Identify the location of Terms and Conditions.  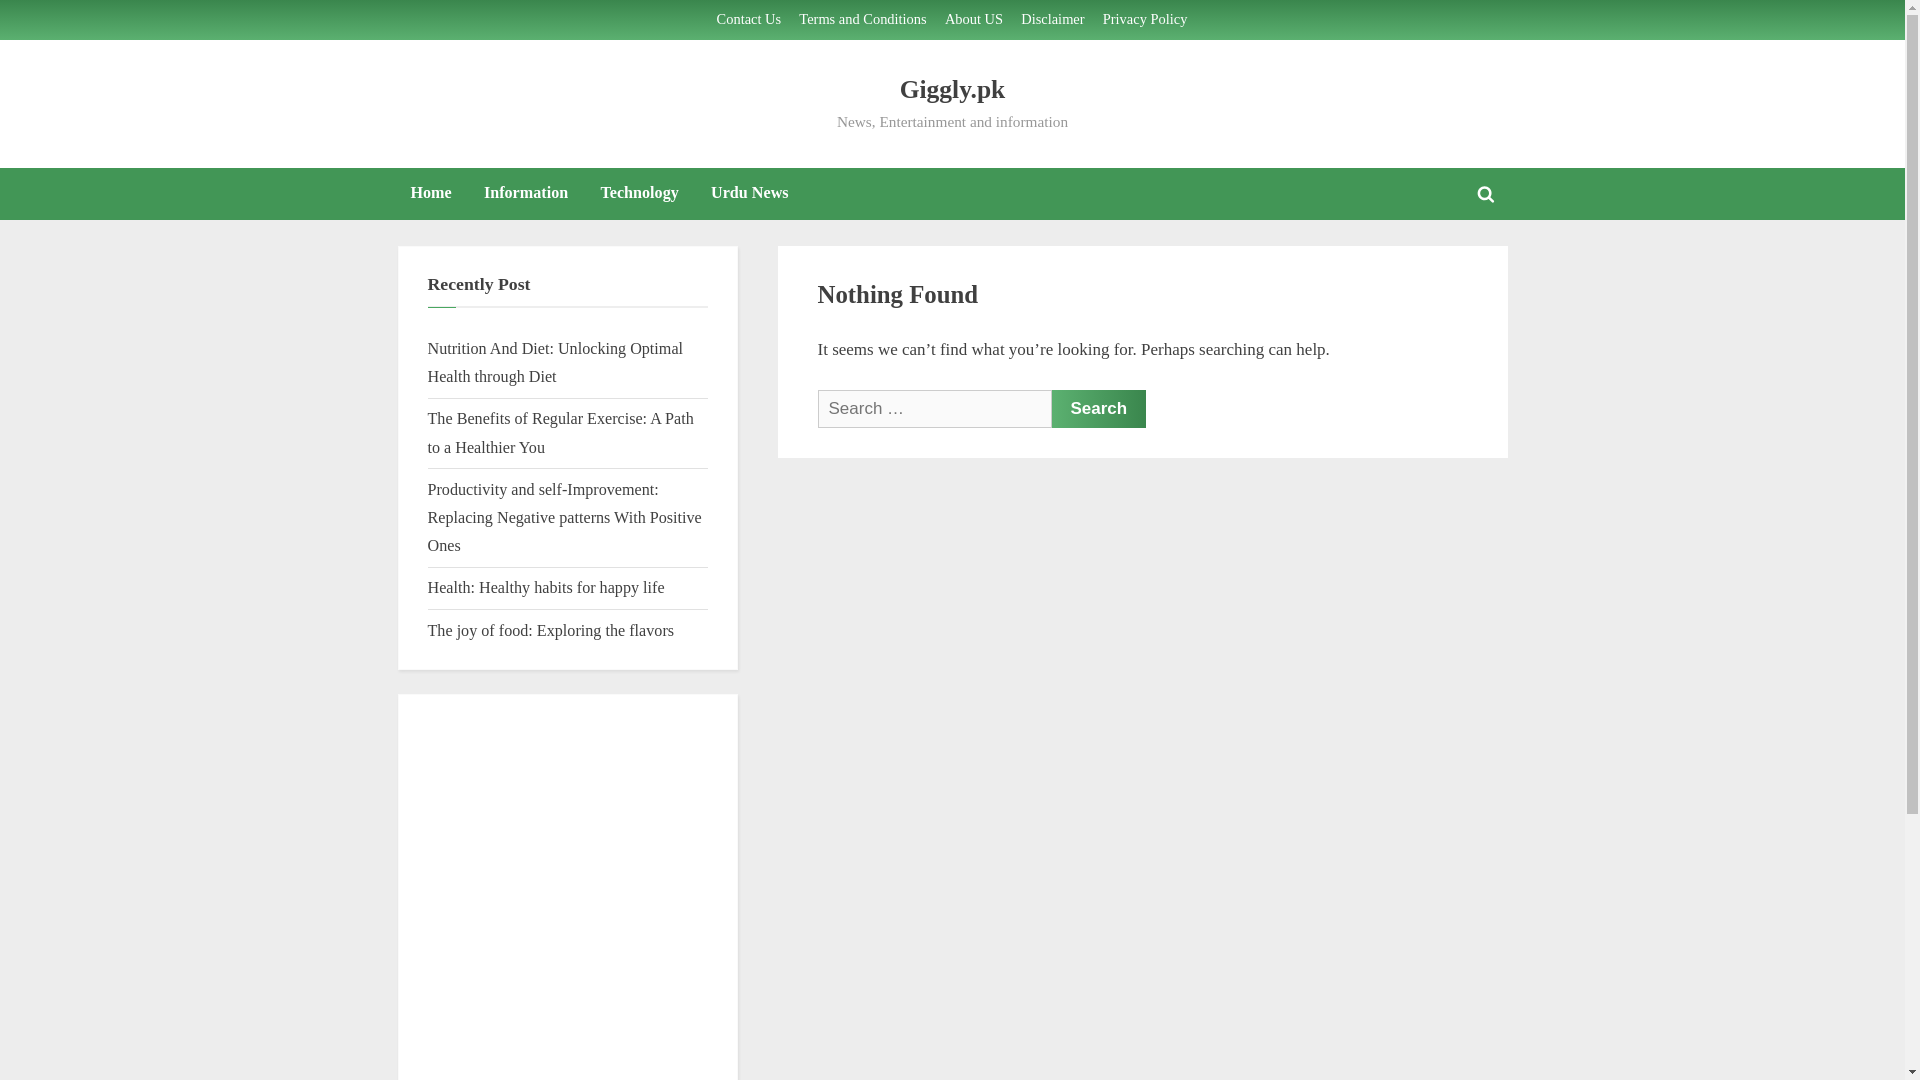
(862, 20).